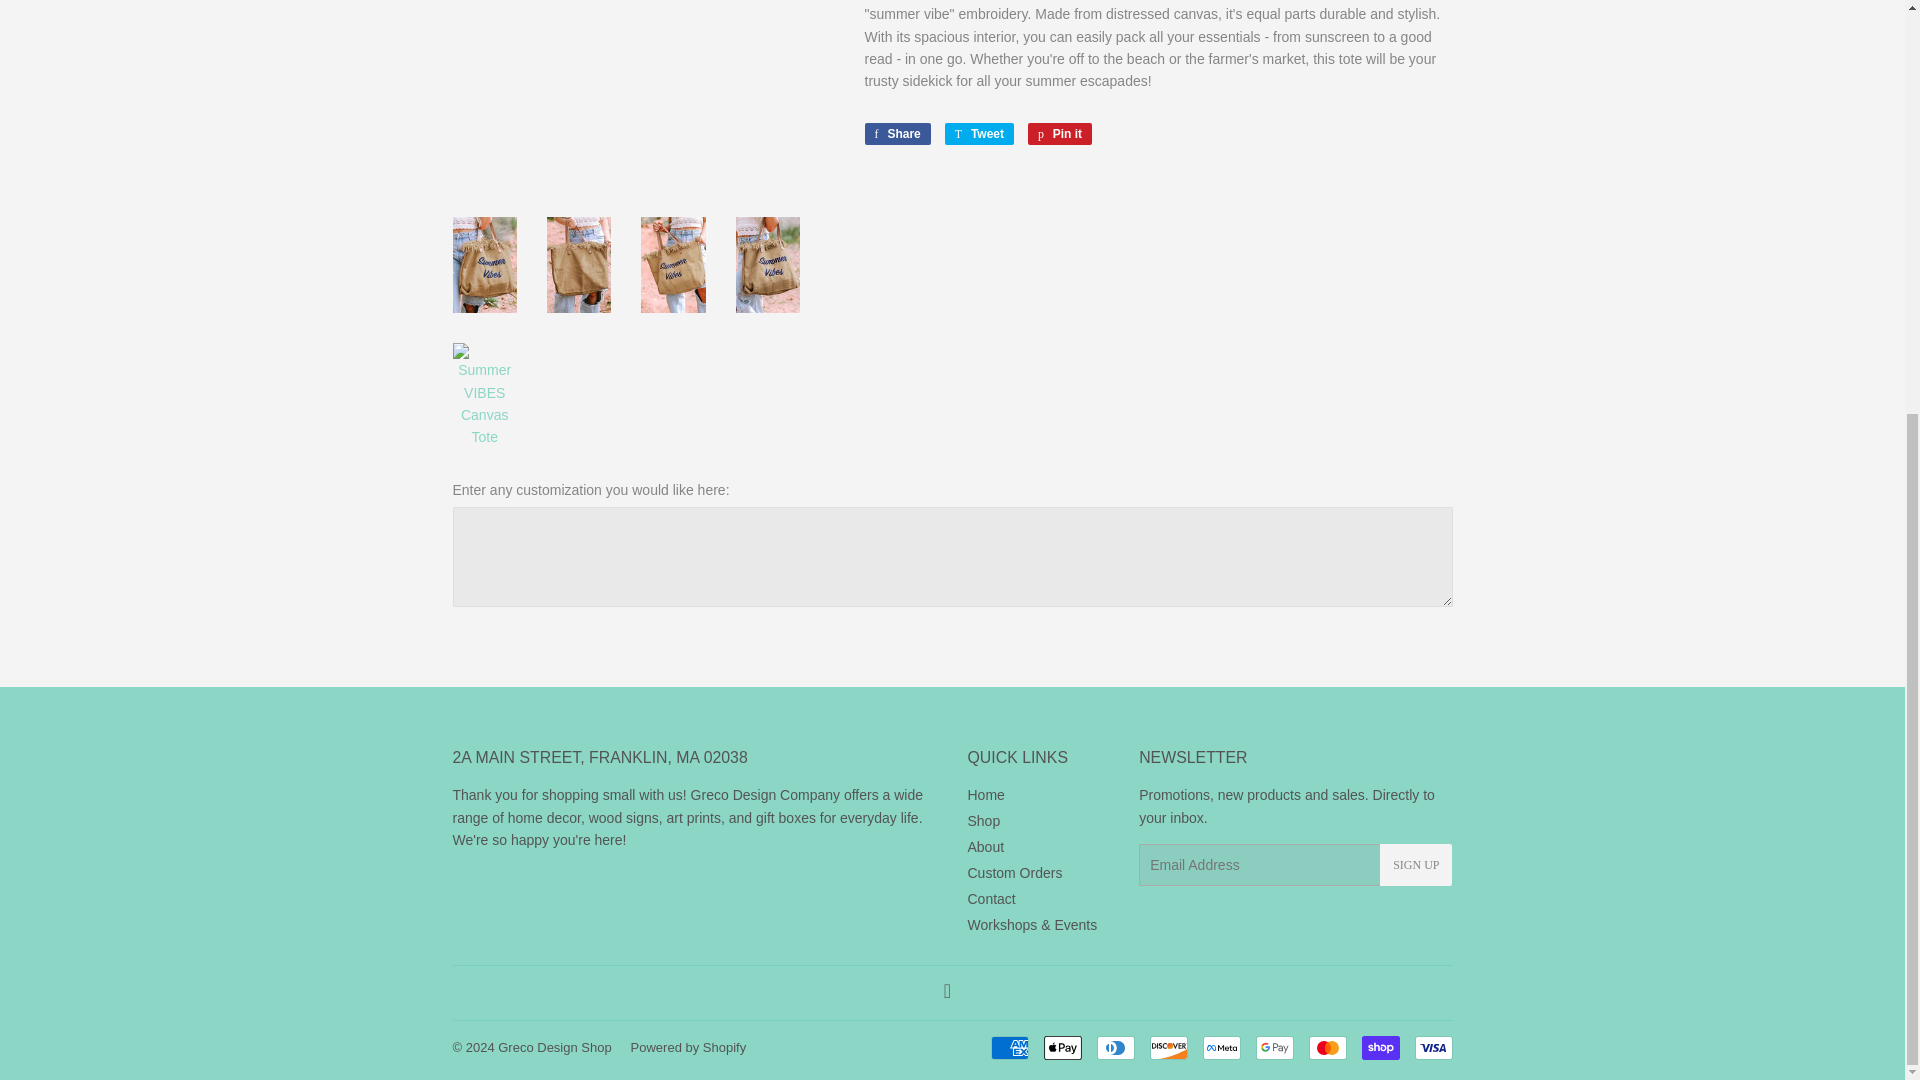 The width and height of the screenshot is (1920, 1080). What do you see at coordinates (1432, 1047) in the screenshot?
I see `Visa` at bounding box center [1432, 1047].